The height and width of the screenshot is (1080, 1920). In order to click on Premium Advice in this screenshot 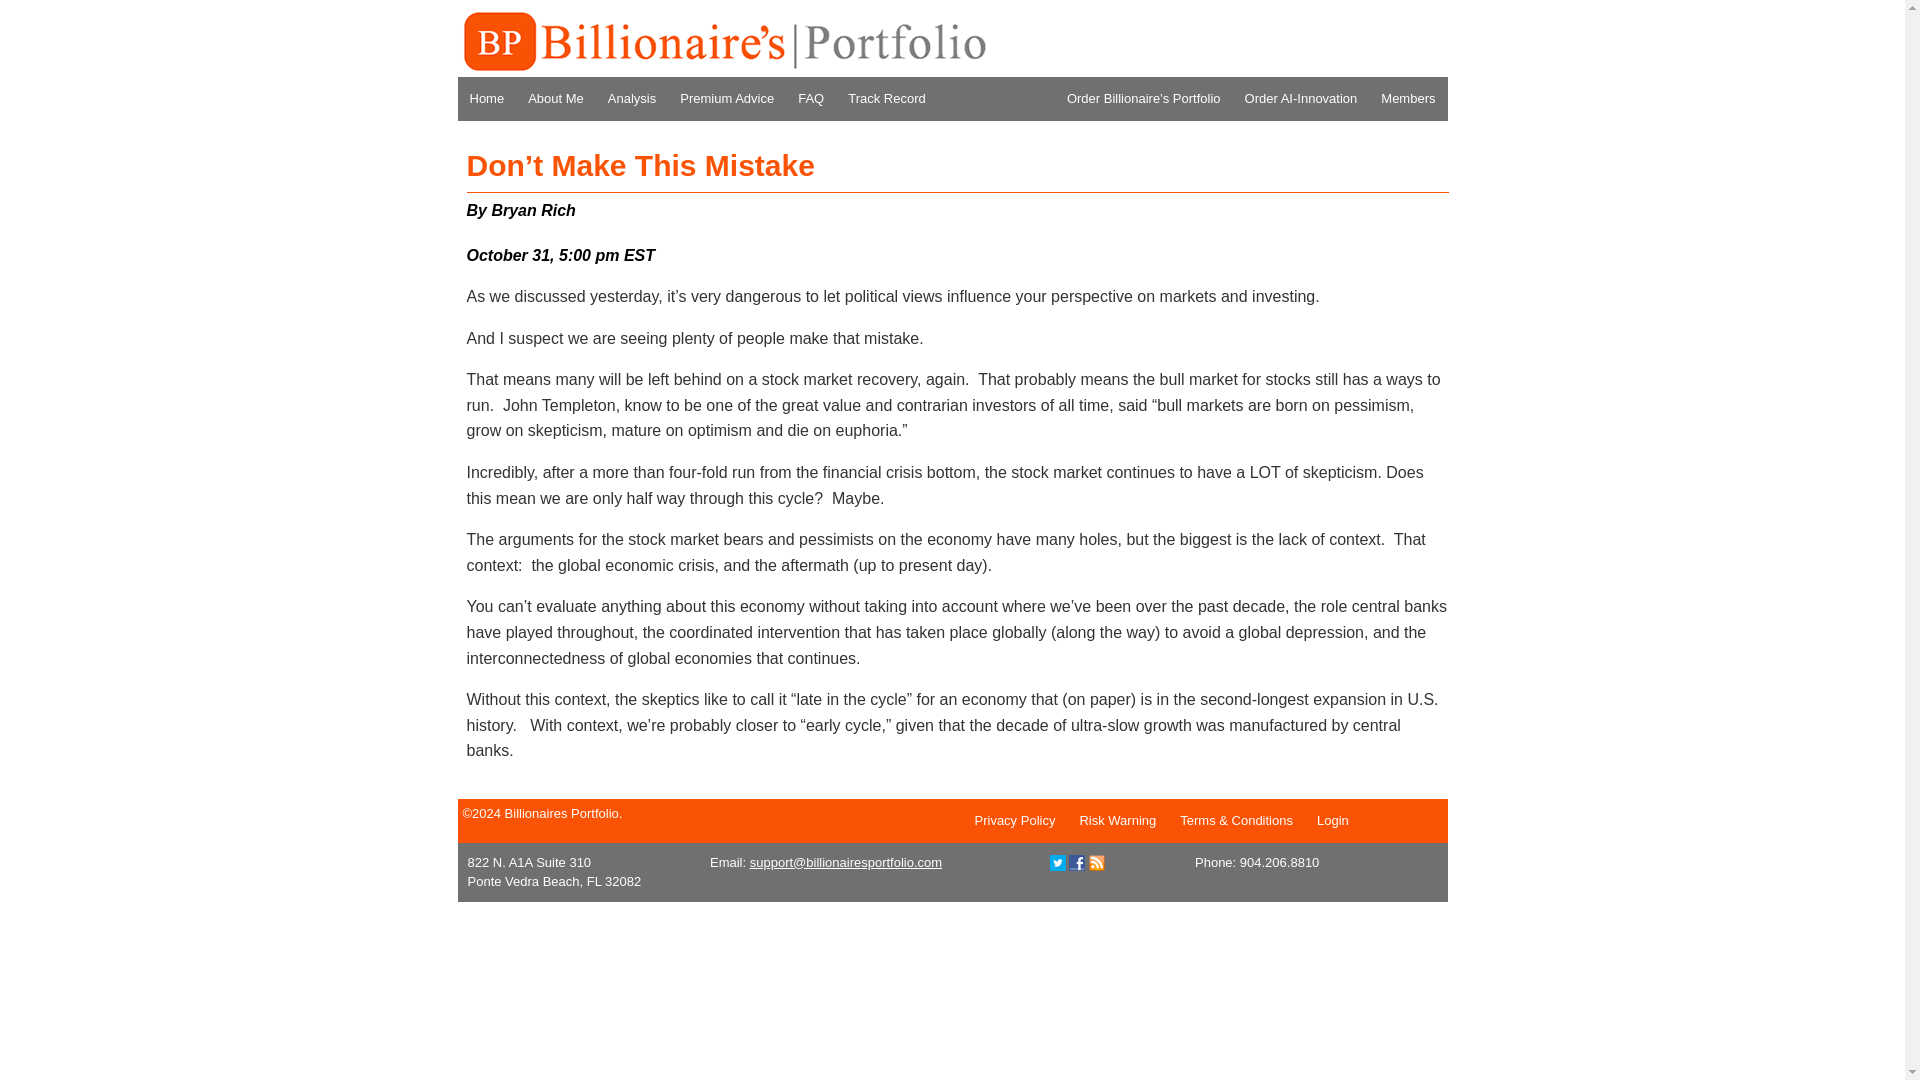, I will do `click(726, 98)`.